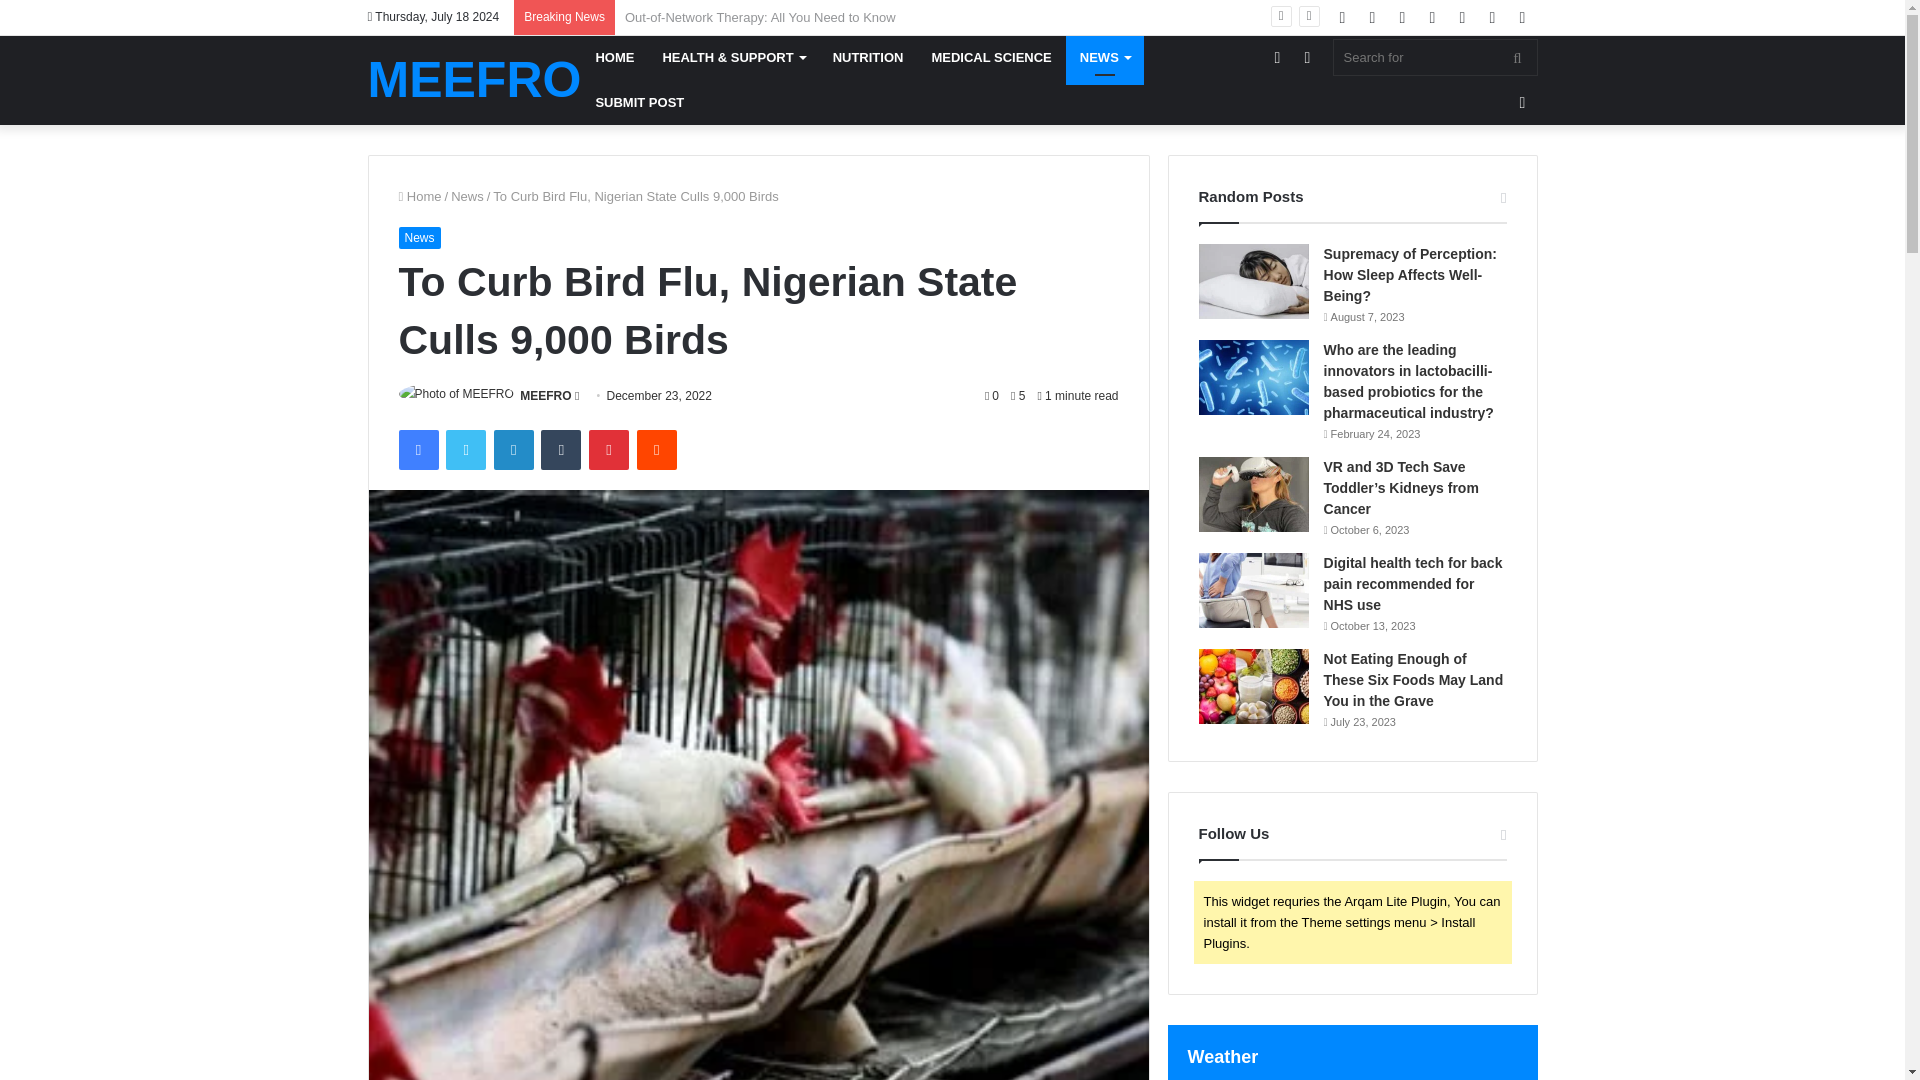 This screenshot has width=1920, height=1080. Describe the element at coordinates (609, 449) in the screenshot. I see `Pinterest` at that location.